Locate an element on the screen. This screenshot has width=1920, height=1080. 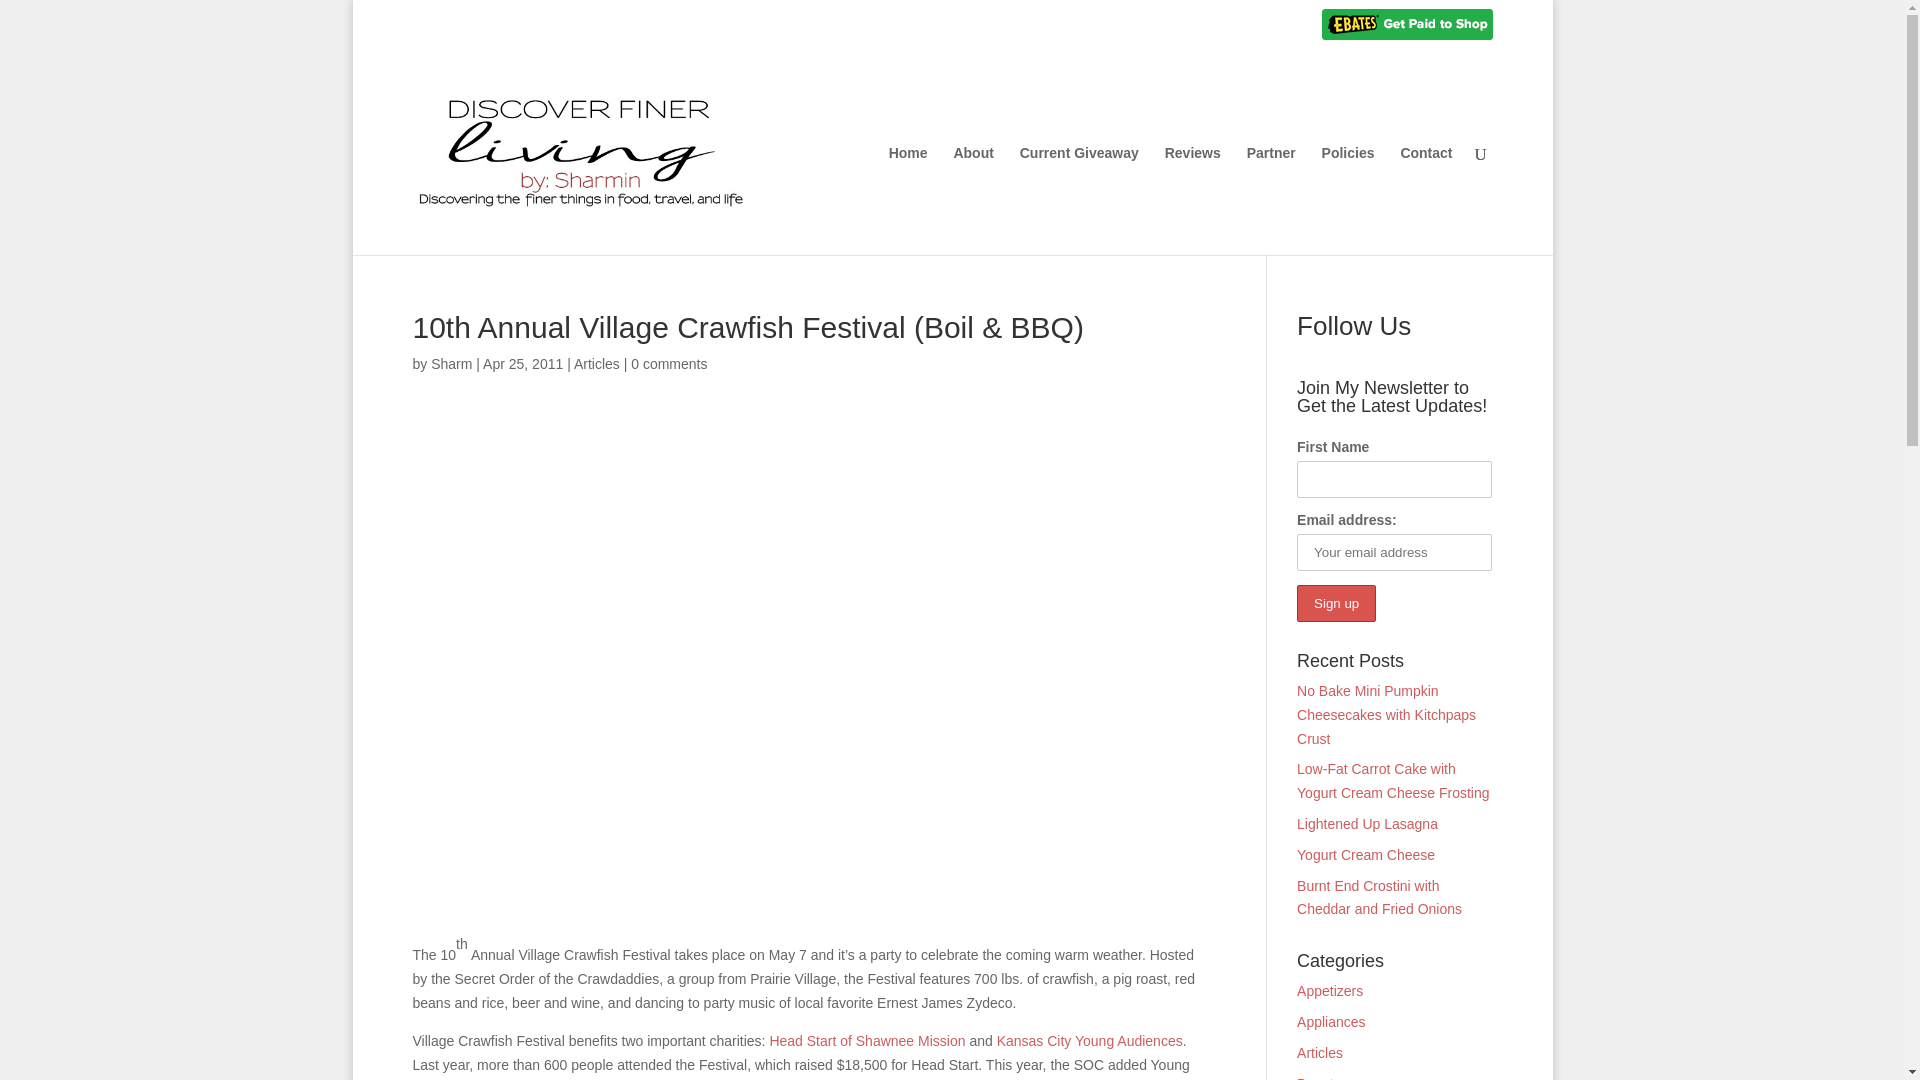
Low-Fat Carrot Cake with Yogurt Cream Cheese Frosting is located at coordinates (1393, 781).